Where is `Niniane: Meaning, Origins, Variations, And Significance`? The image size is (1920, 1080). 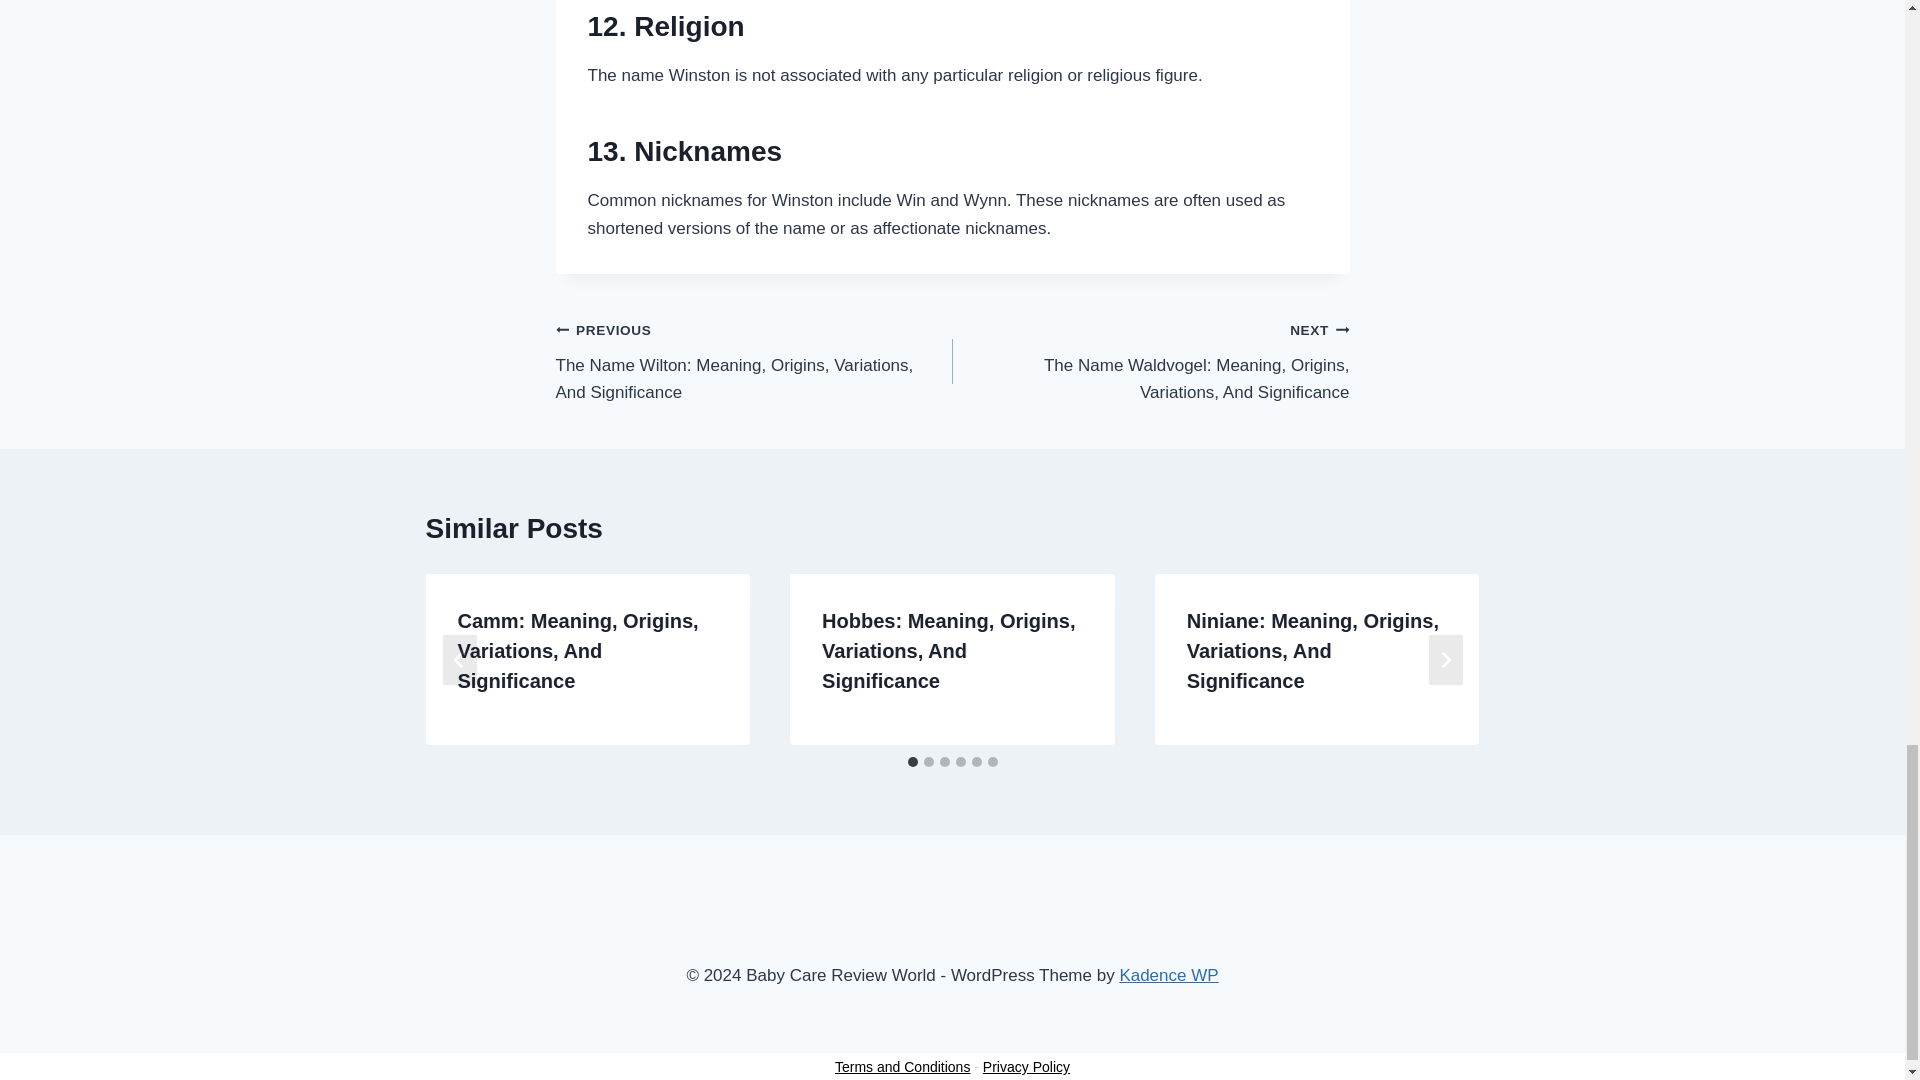 Niniane: Meaning, Origins, Variations, And Significance is located at coordinates (1312, 651).